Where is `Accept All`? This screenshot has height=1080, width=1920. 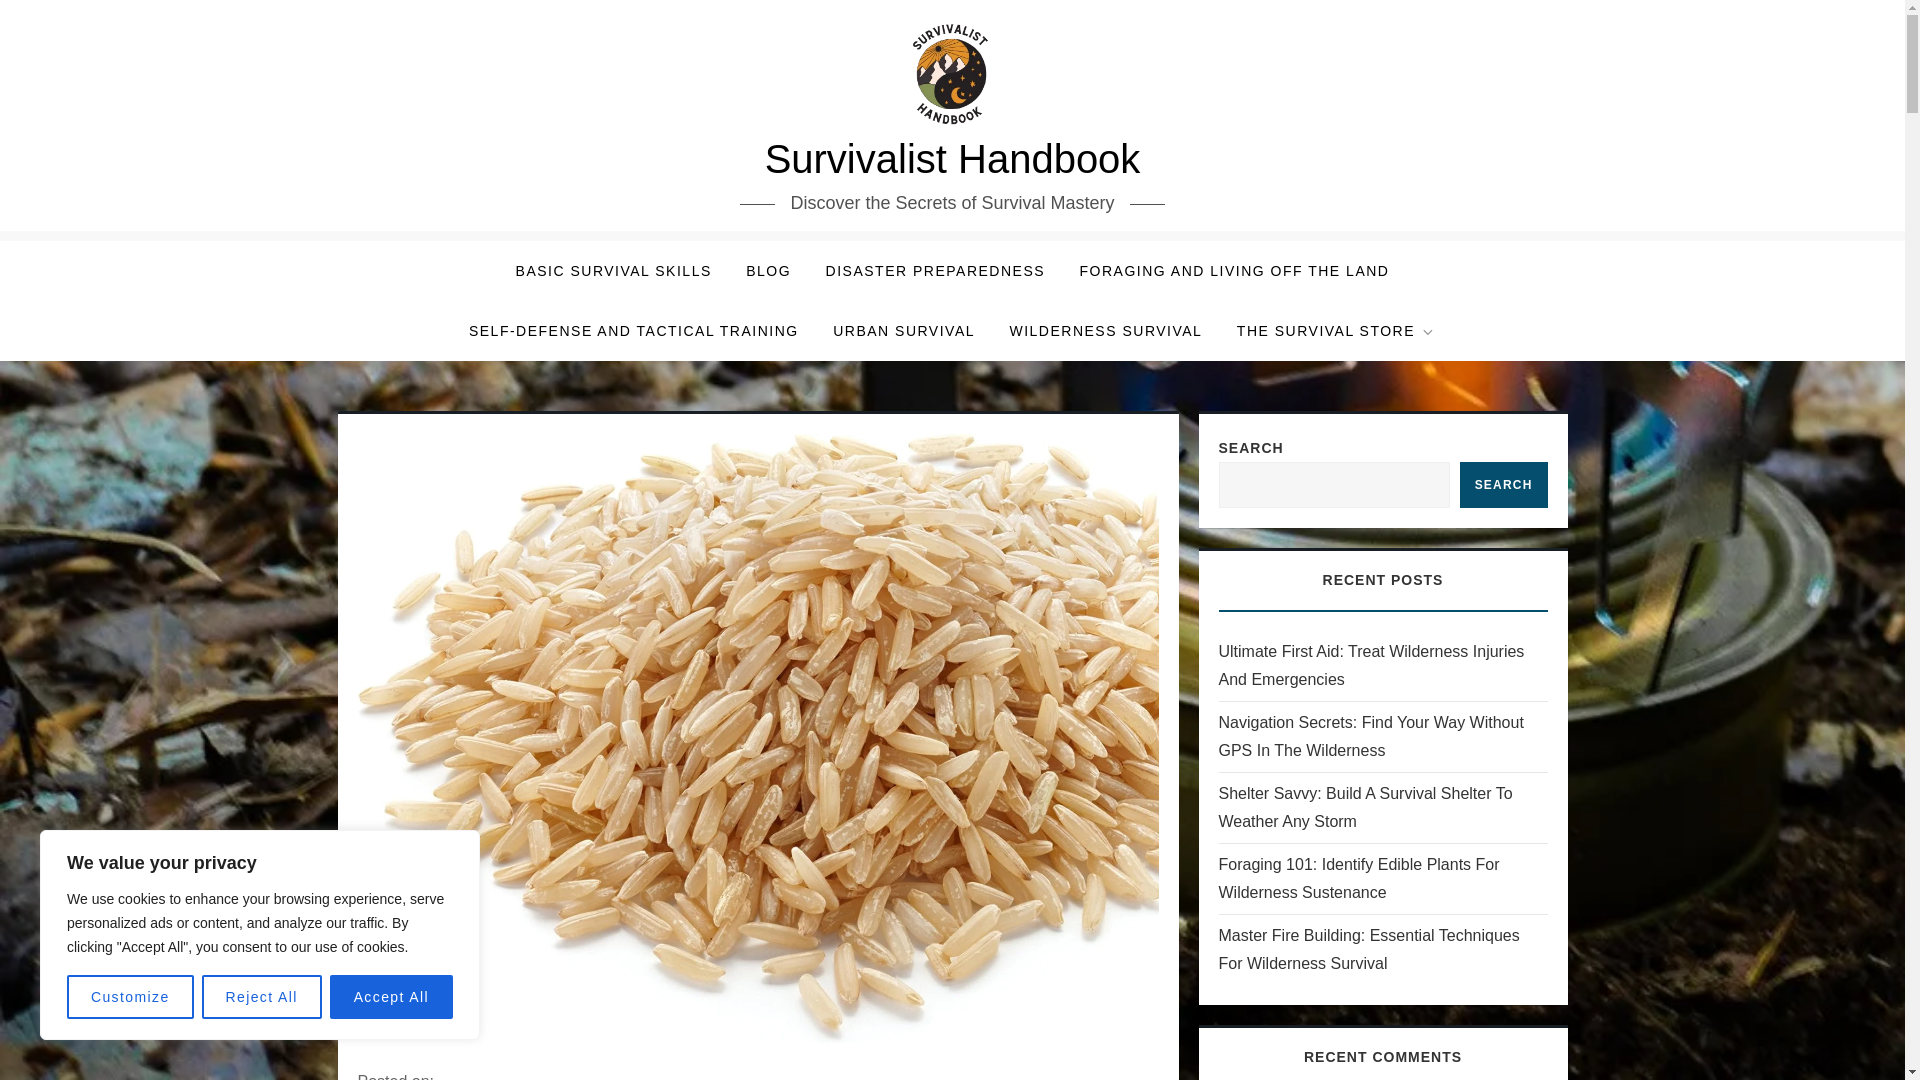
Accept All is located at coordinates (392, 997).